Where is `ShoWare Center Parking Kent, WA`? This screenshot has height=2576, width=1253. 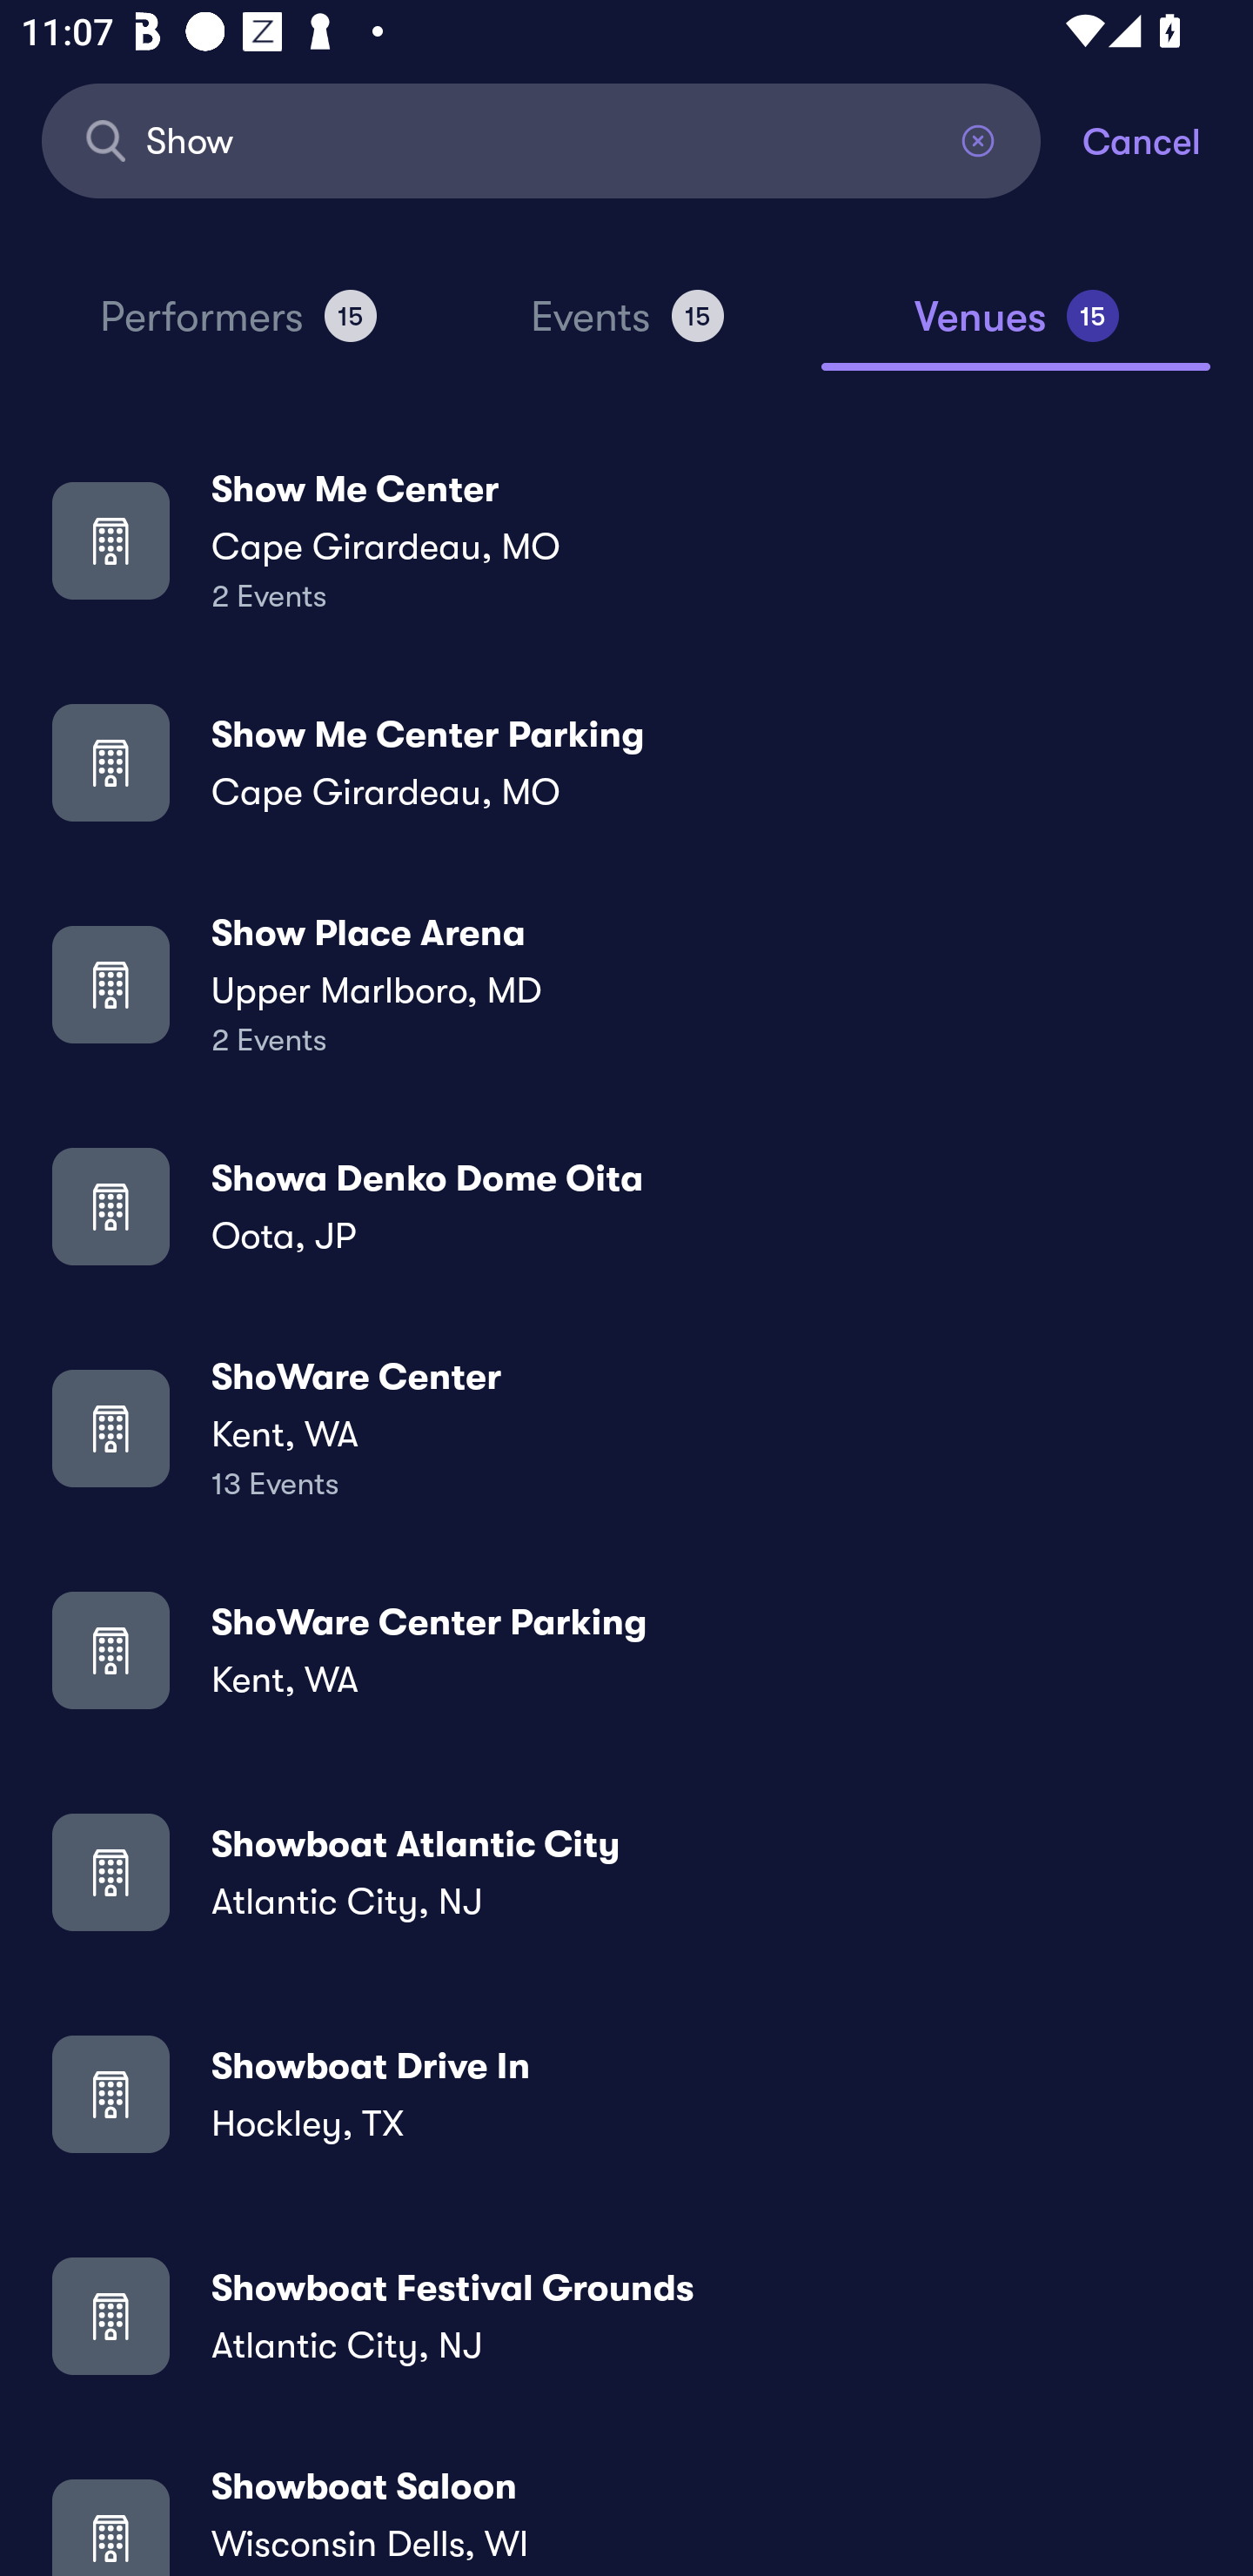 ShoWare Center Parking Kent, WA is located at coordinates (626, 1650).